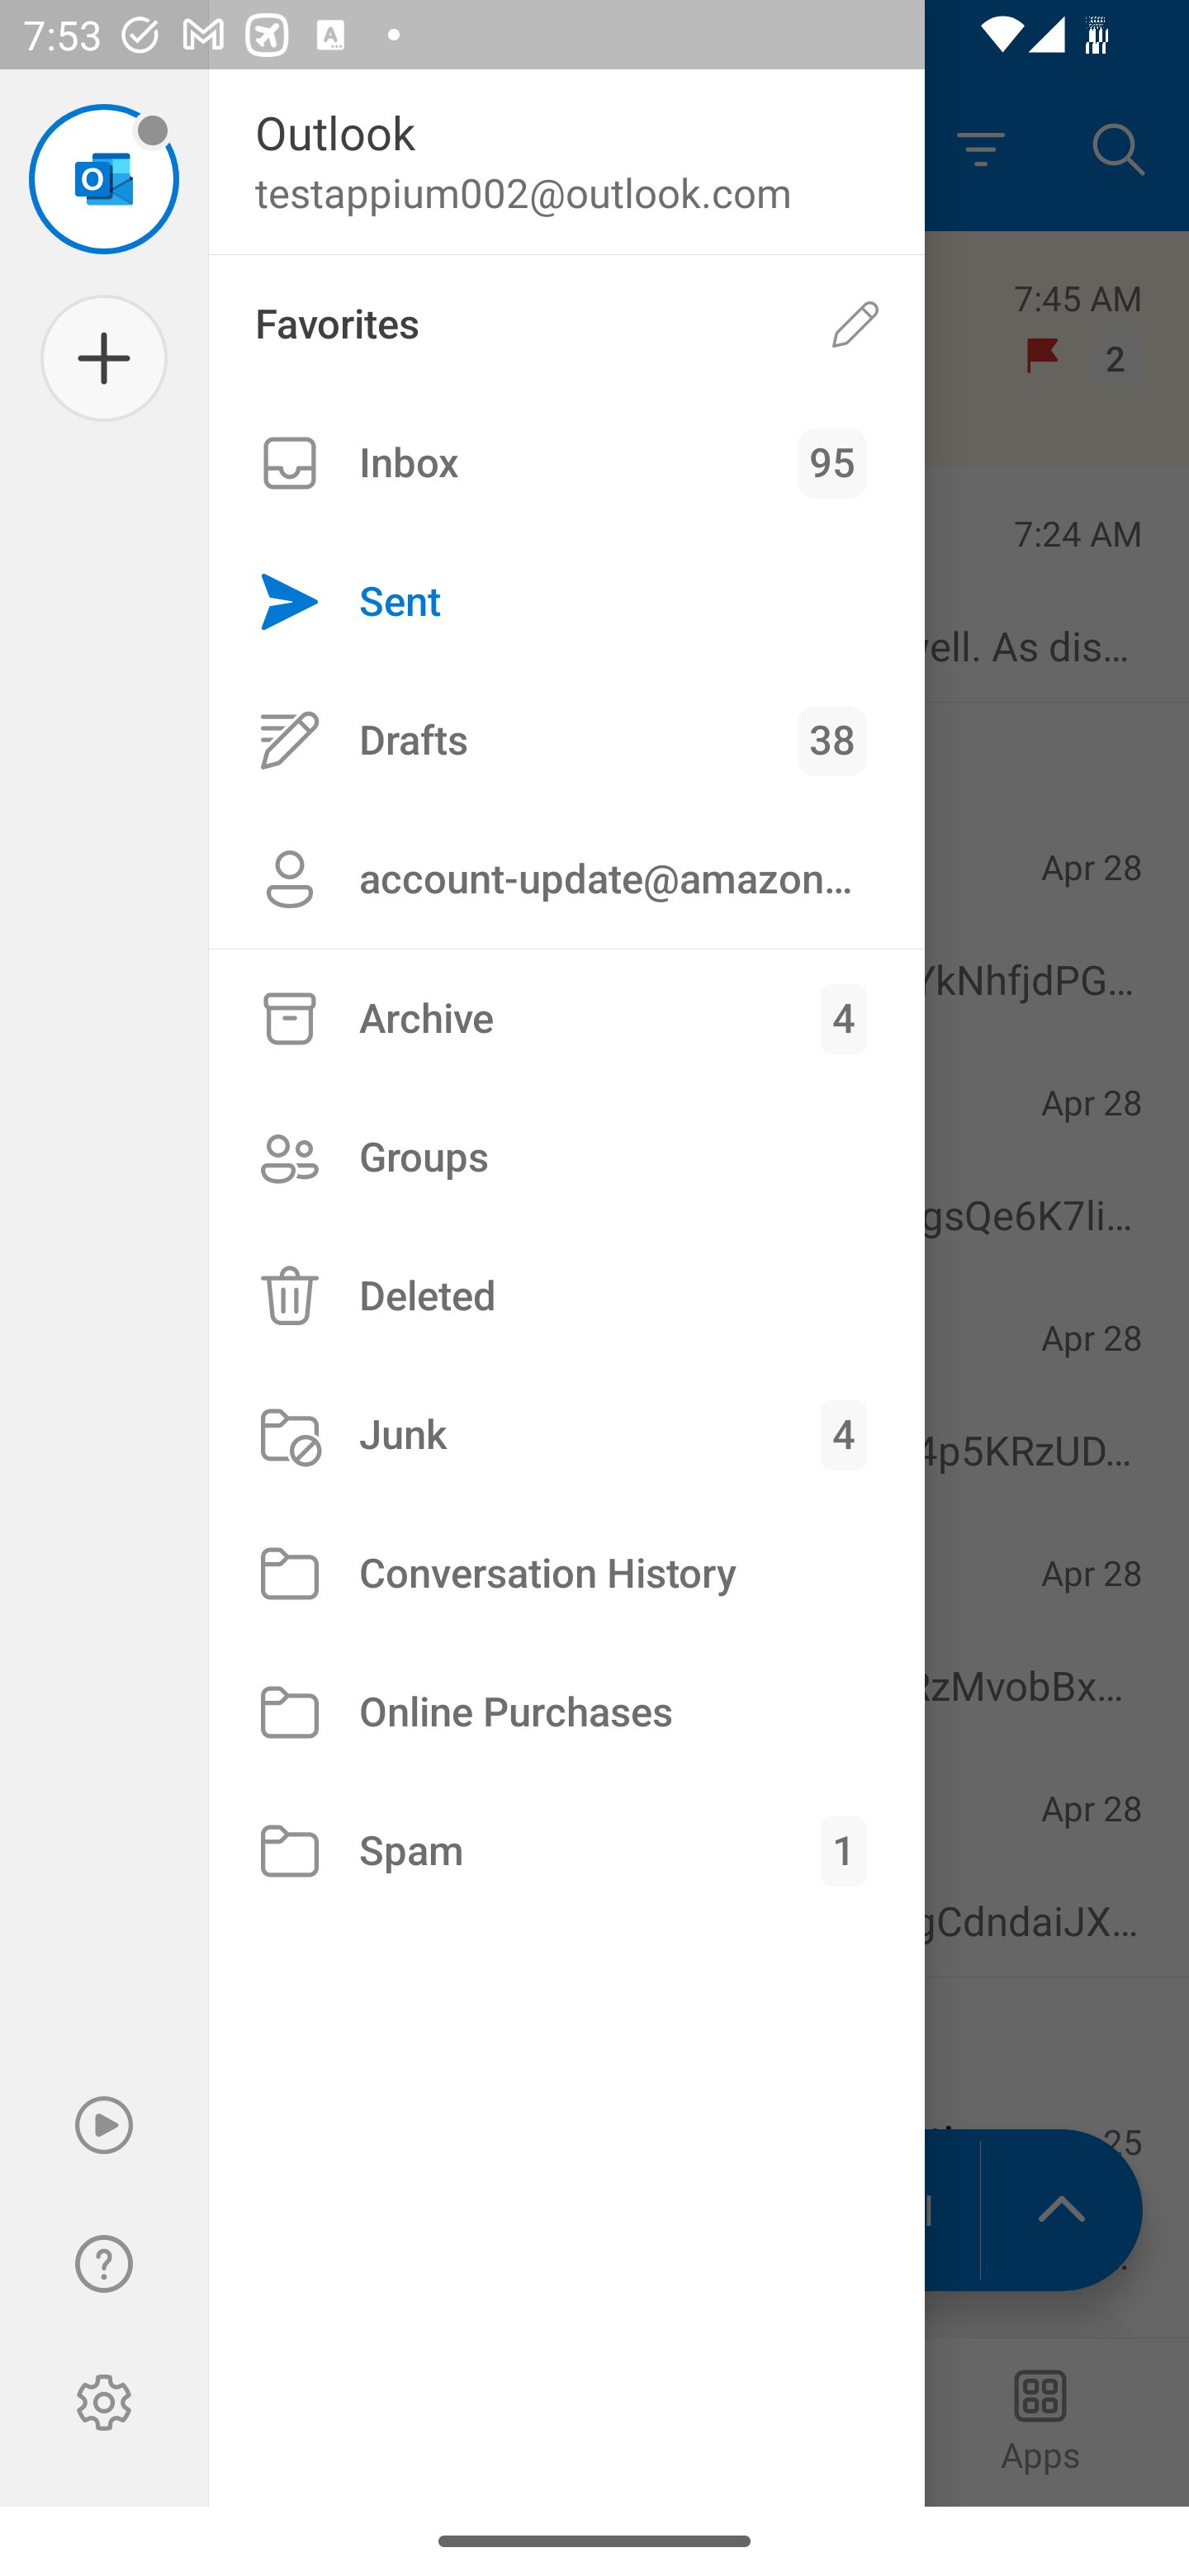  I want to click on Sent Sent,Selected, so click(566, 603).